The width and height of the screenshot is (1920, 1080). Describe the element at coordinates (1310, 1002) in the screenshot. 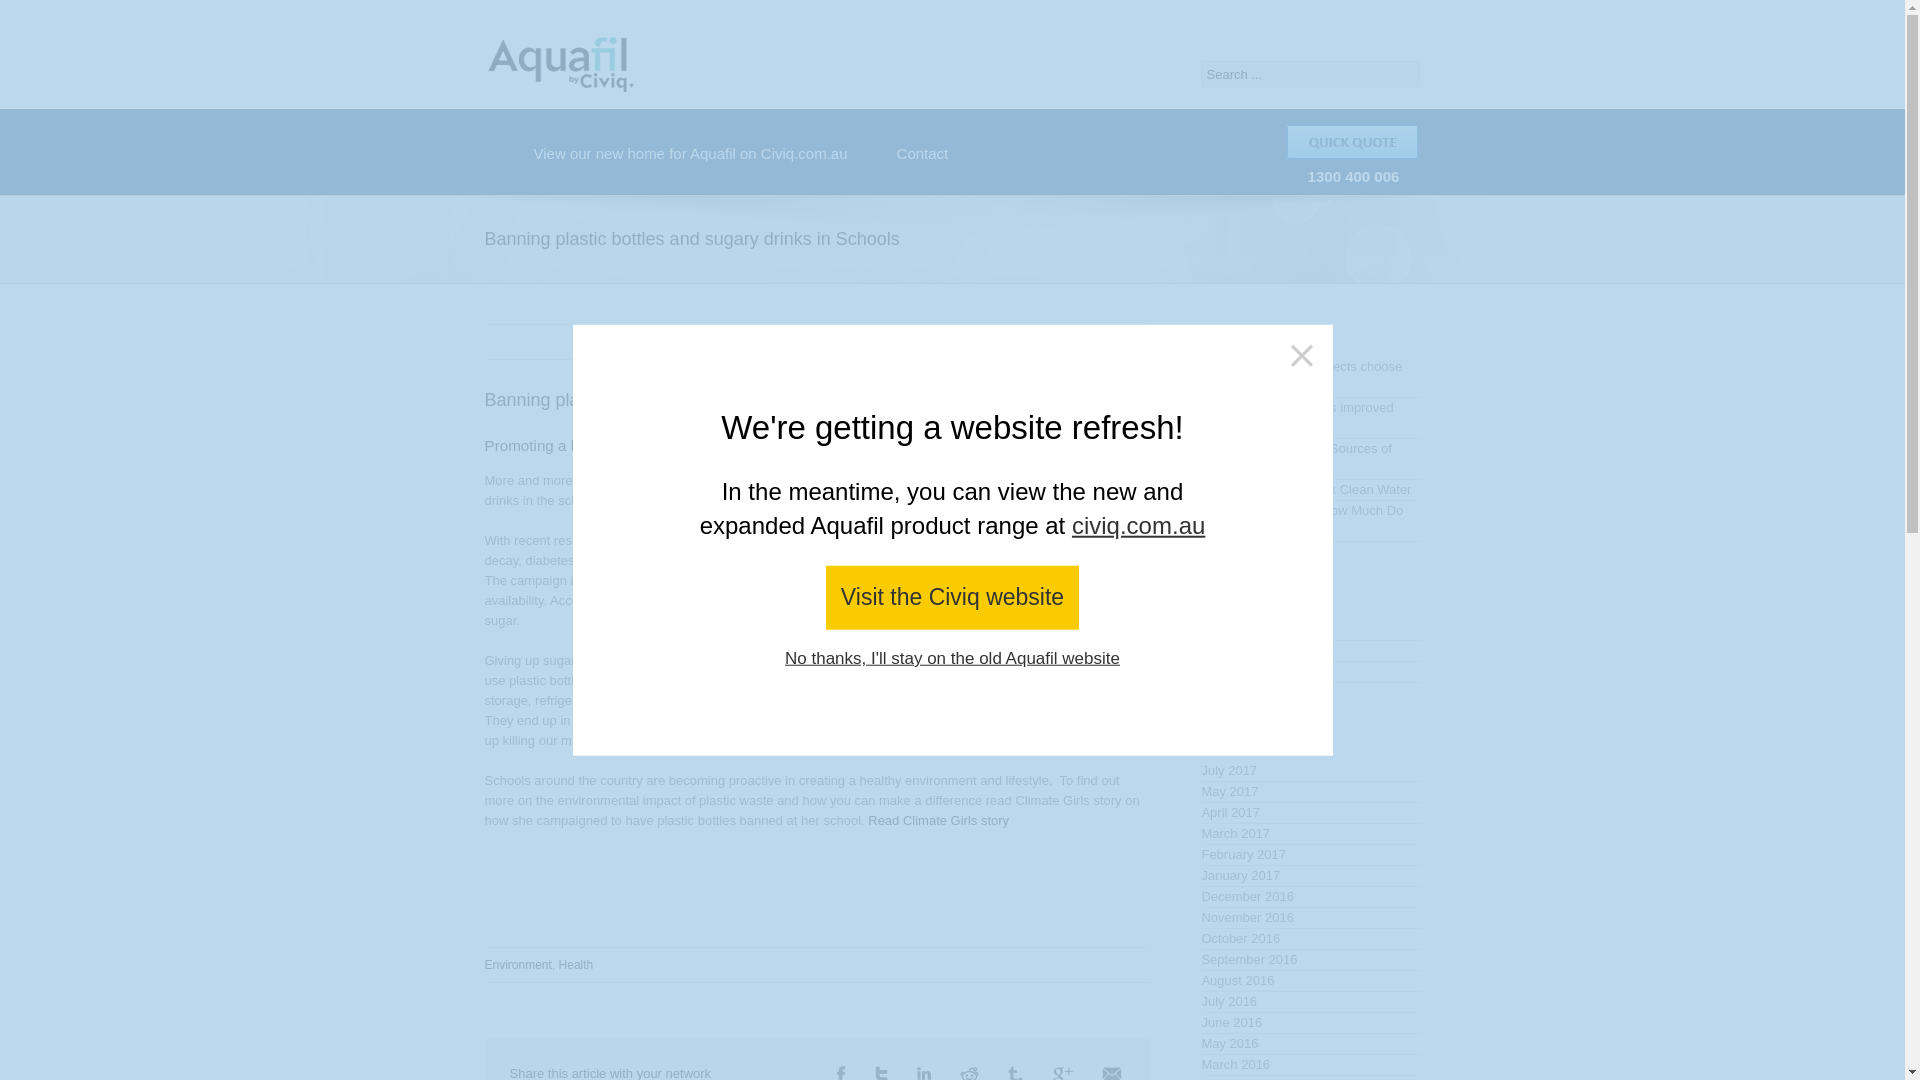

I see `July 2016` at that location.